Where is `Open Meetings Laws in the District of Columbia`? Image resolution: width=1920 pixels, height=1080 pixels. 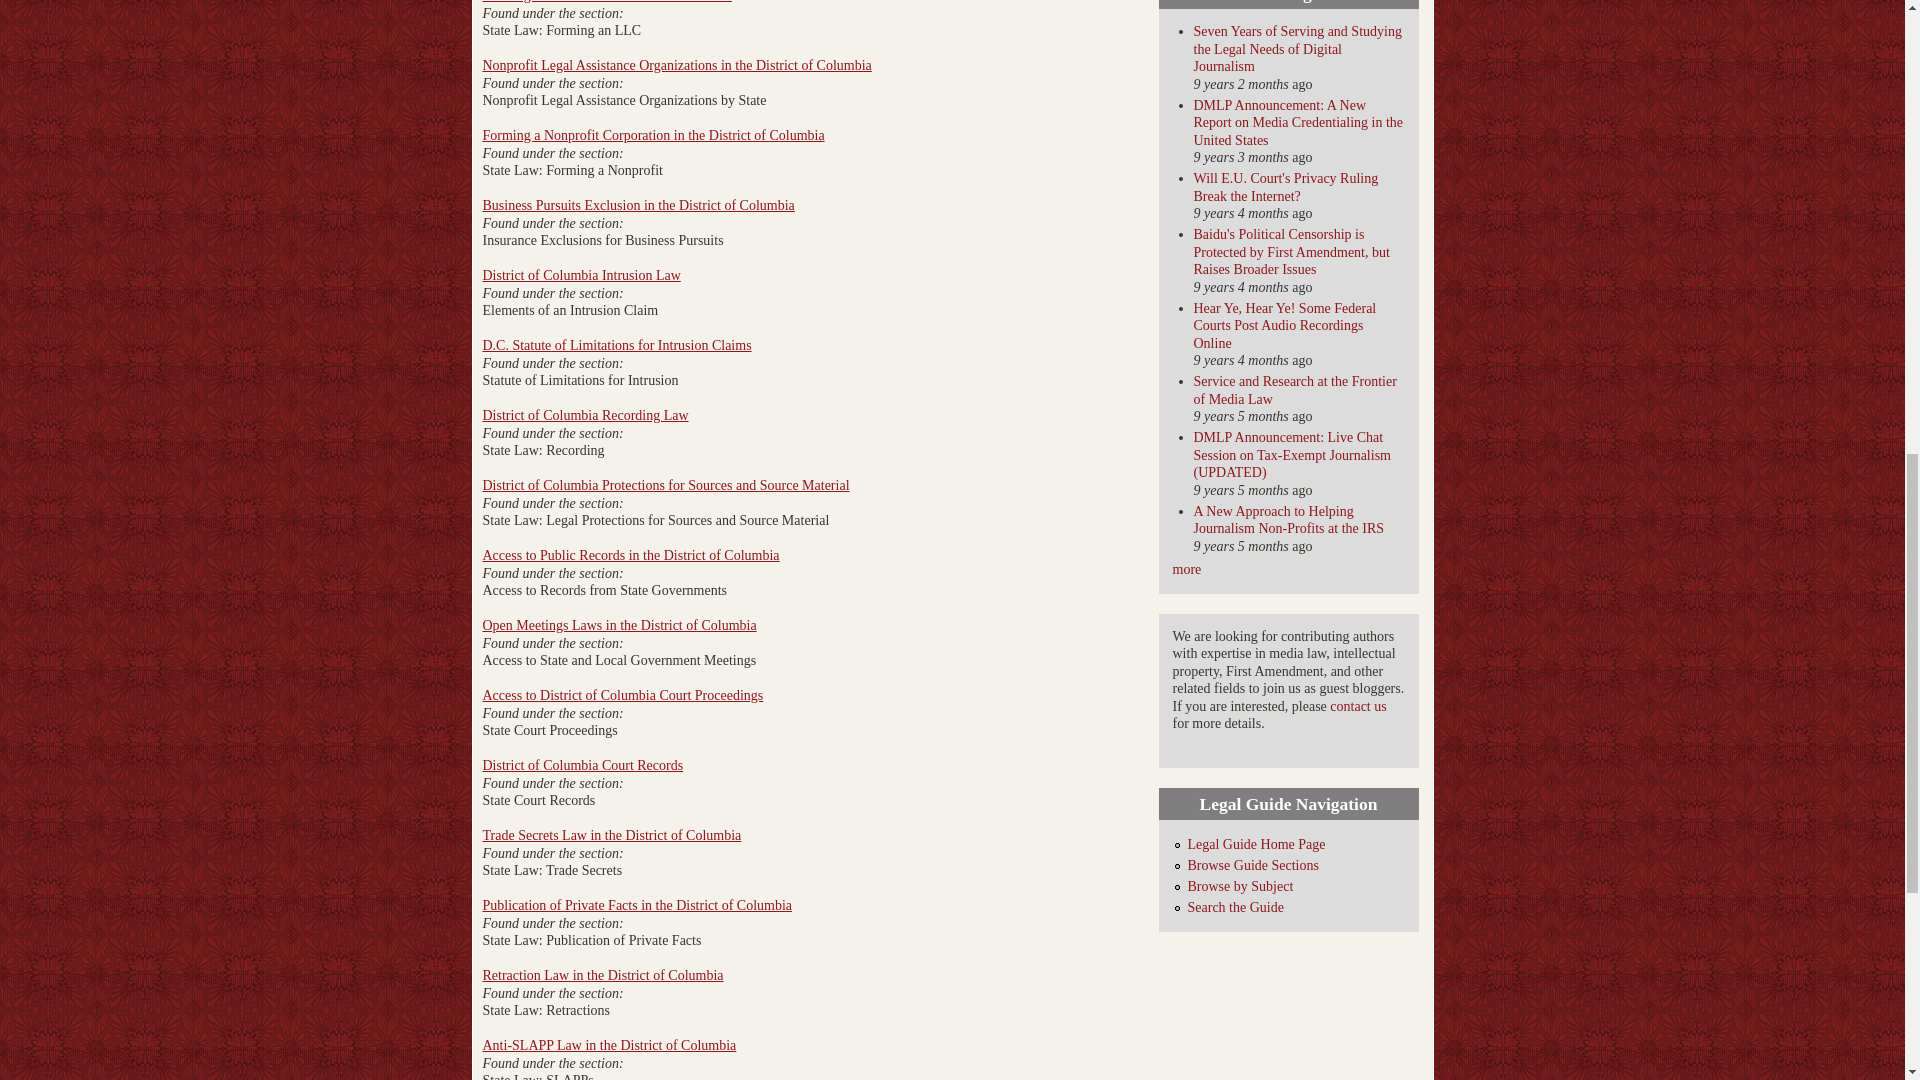
Open Meetings Laws in the District of Columbia is located at coordinates (618, 624).